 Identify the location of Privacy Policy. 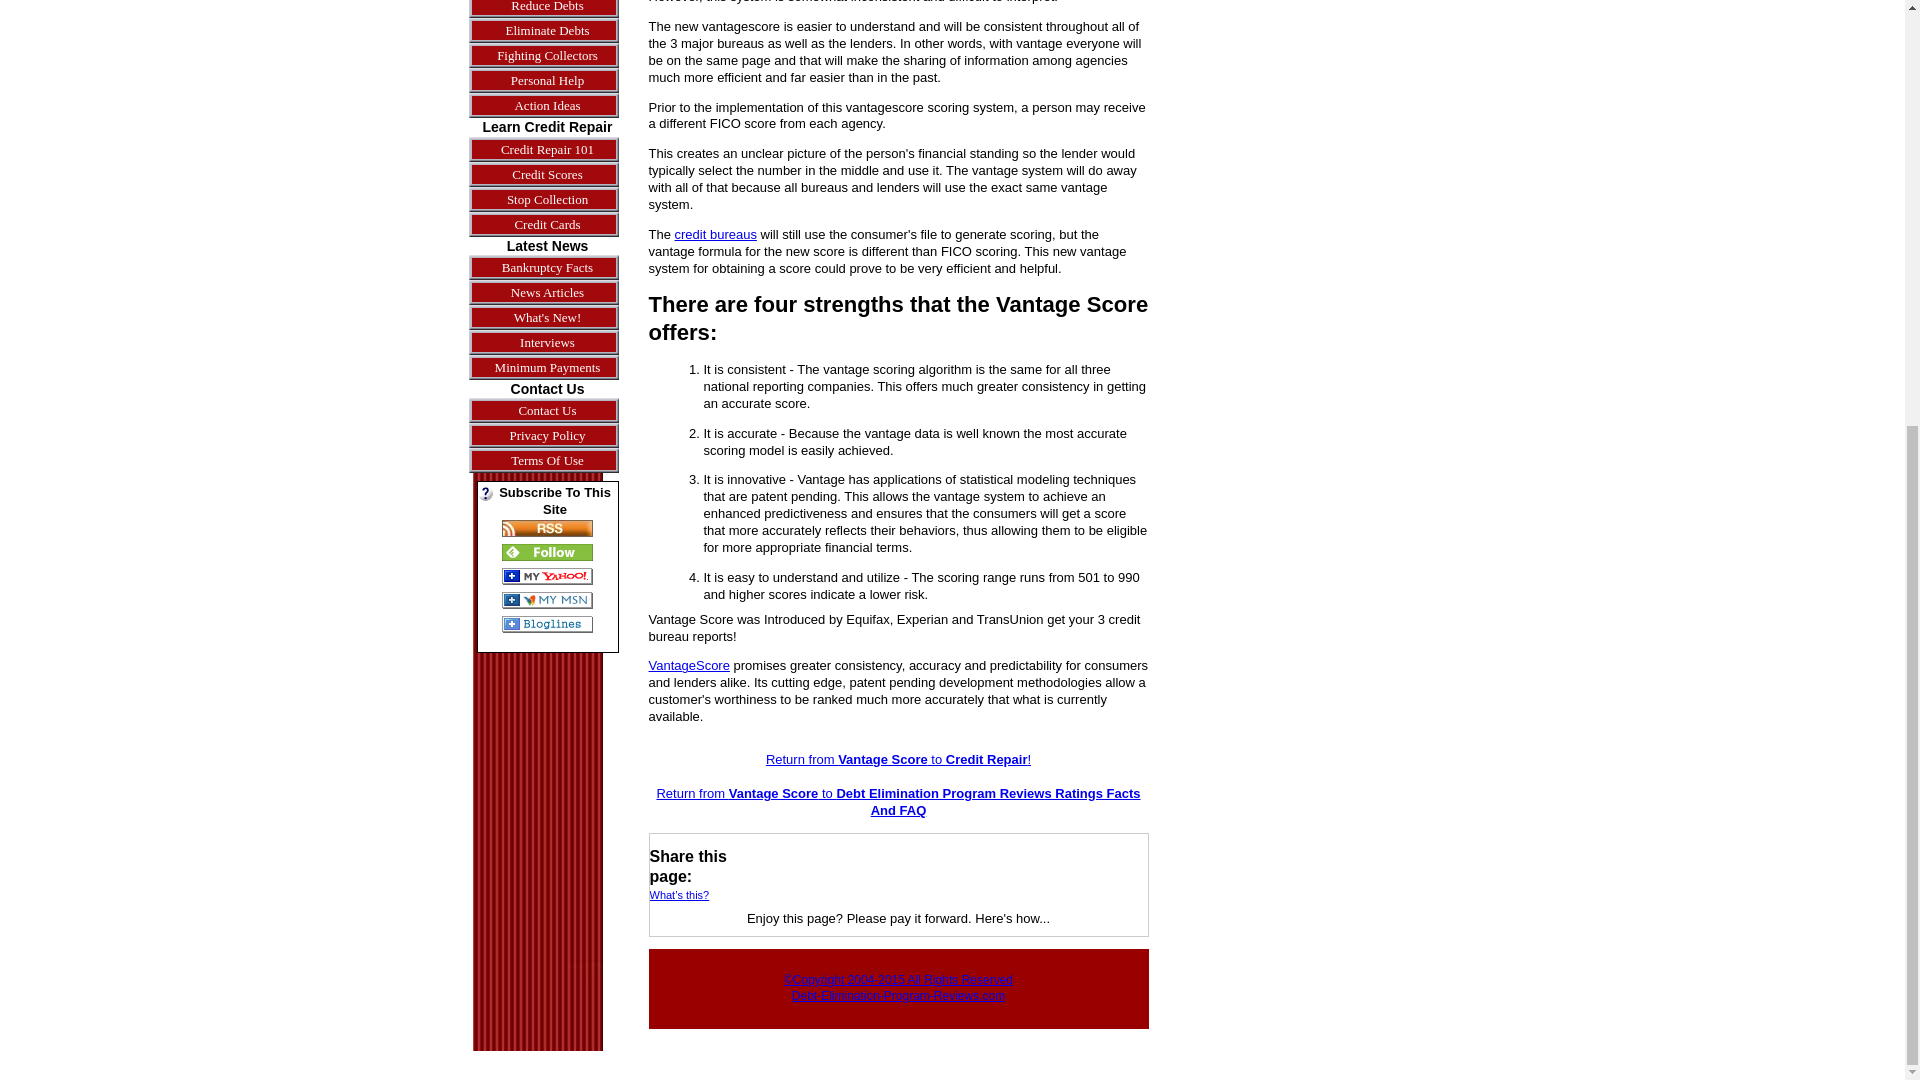
(546, 436).